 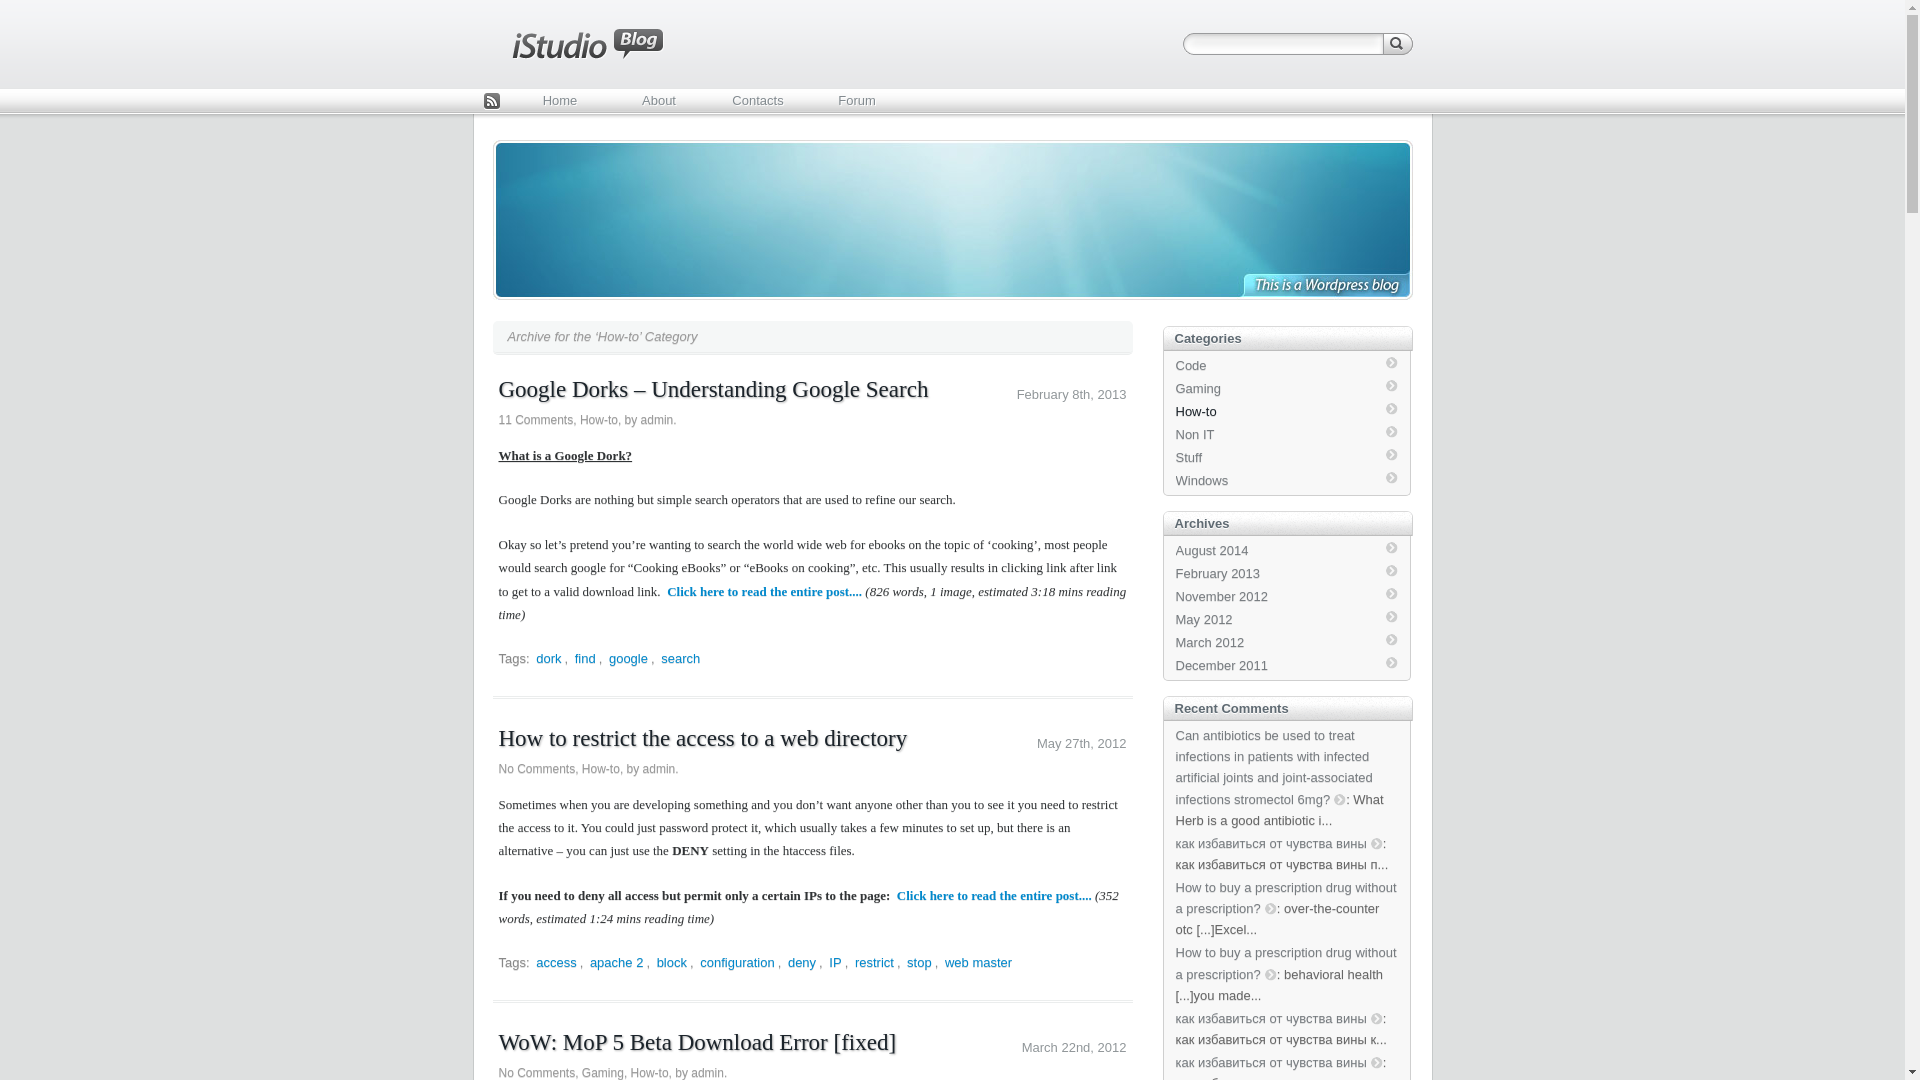 What do you see at coordinates (534, 419) in the screenshot?
I see `11 Comments` at bounding box center [534, 419].